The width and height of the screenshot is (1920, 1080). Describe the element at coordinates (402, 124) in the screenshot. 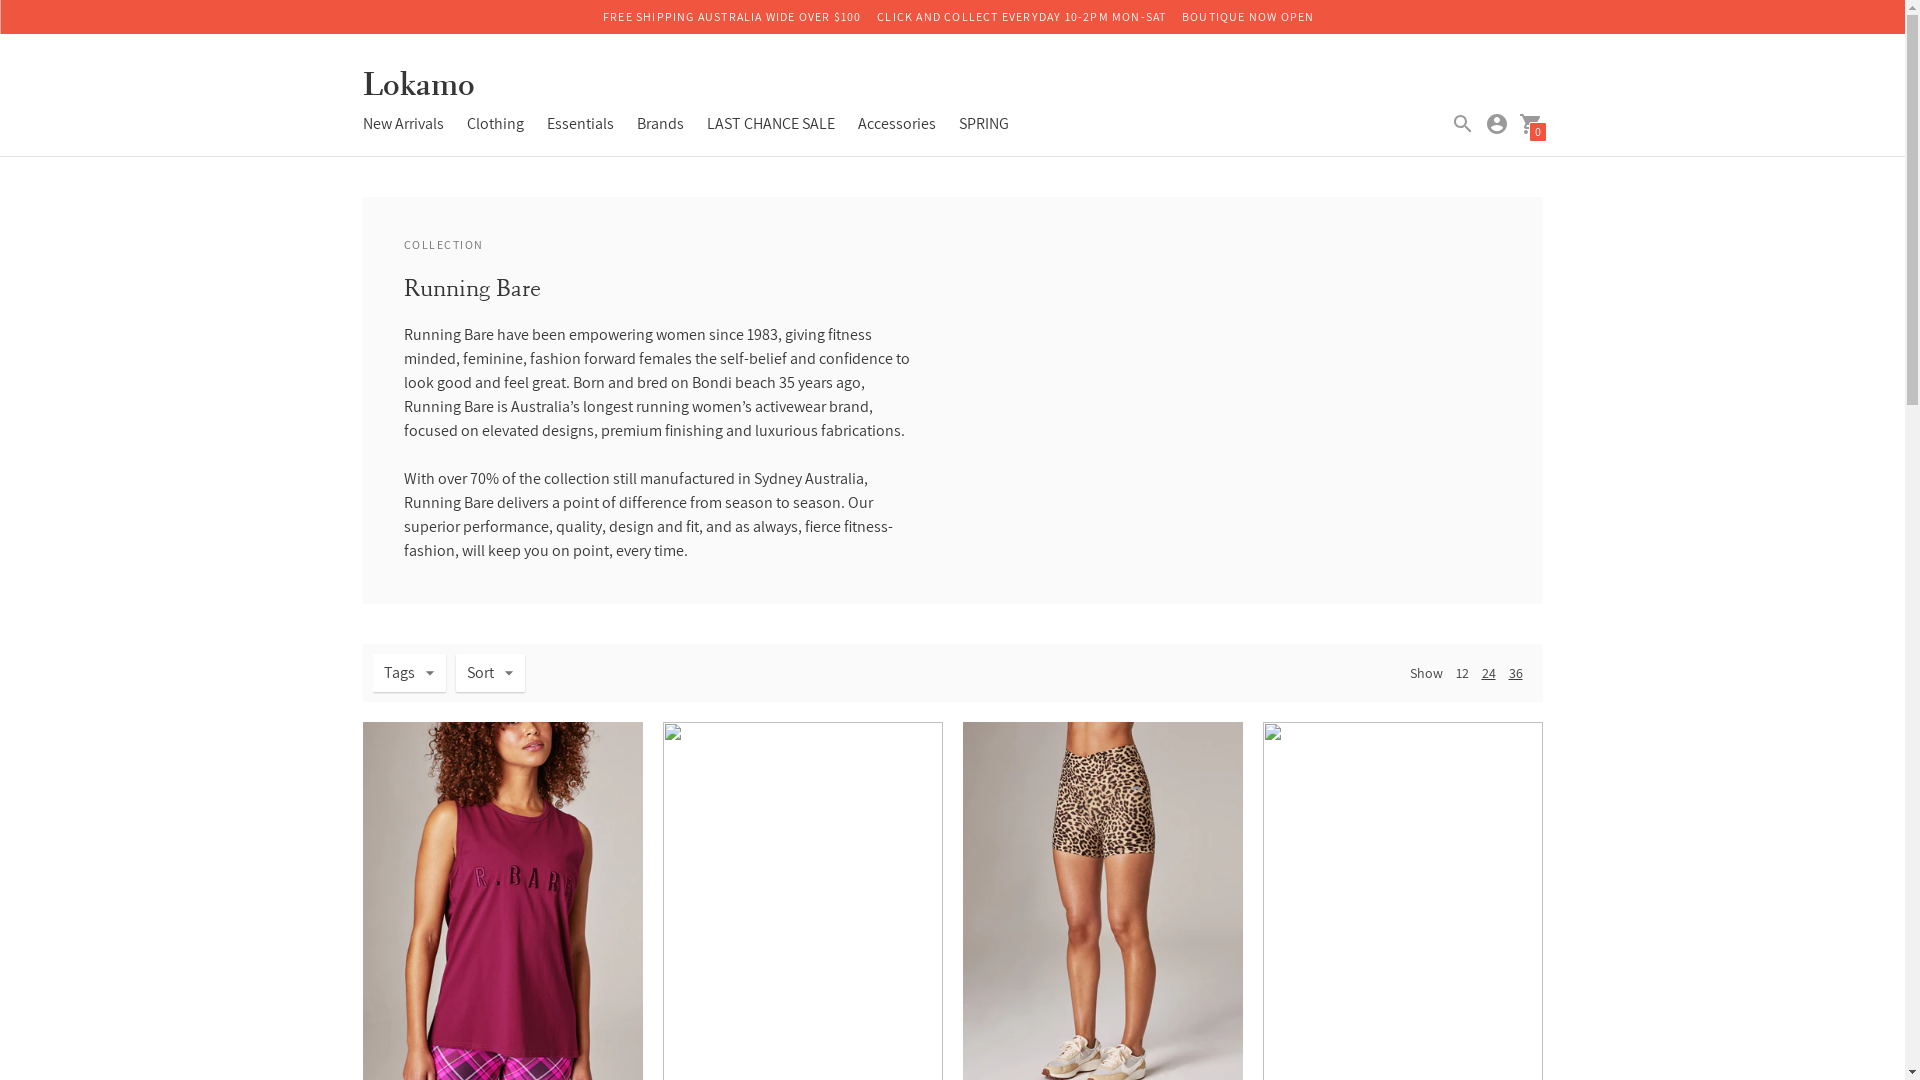

I see `New Arrivals` at that location.